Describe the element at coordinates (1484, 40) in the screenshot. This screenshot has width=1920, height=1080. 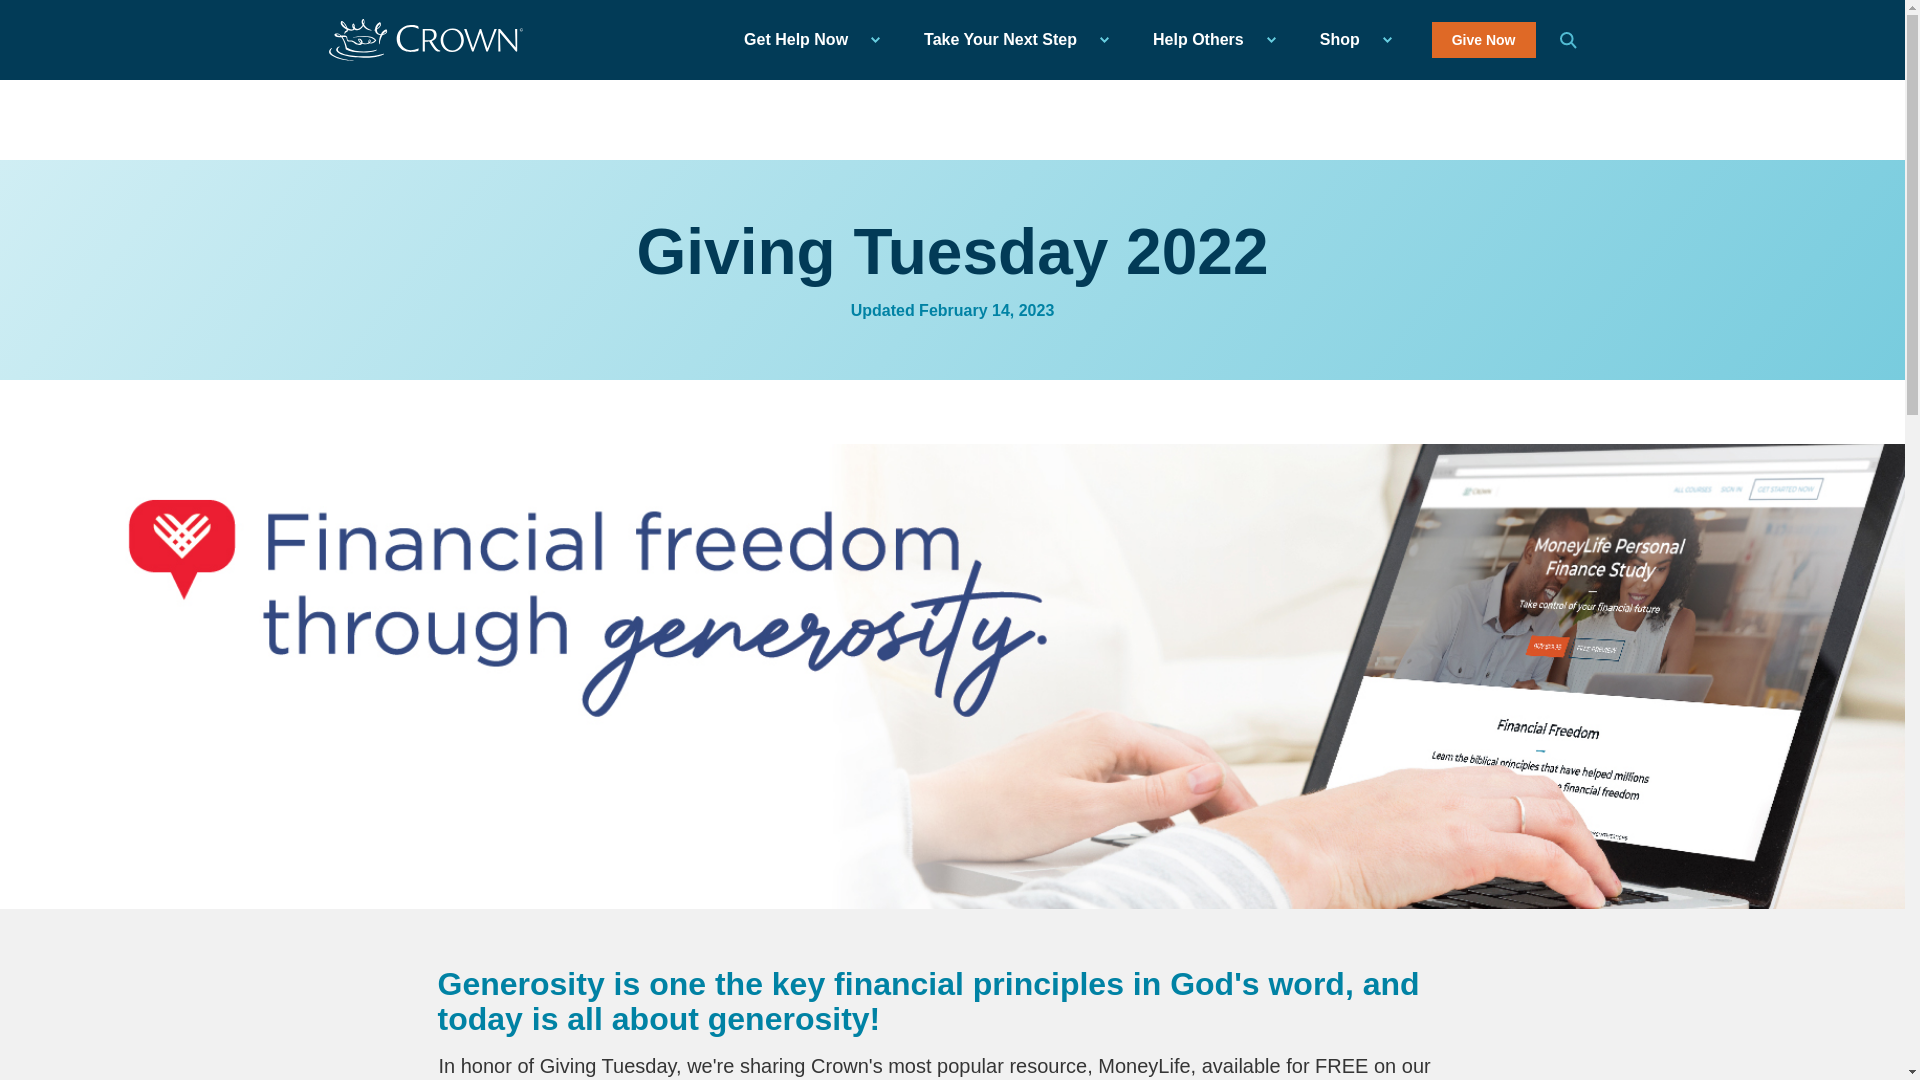
I see `Give Now` at that location.